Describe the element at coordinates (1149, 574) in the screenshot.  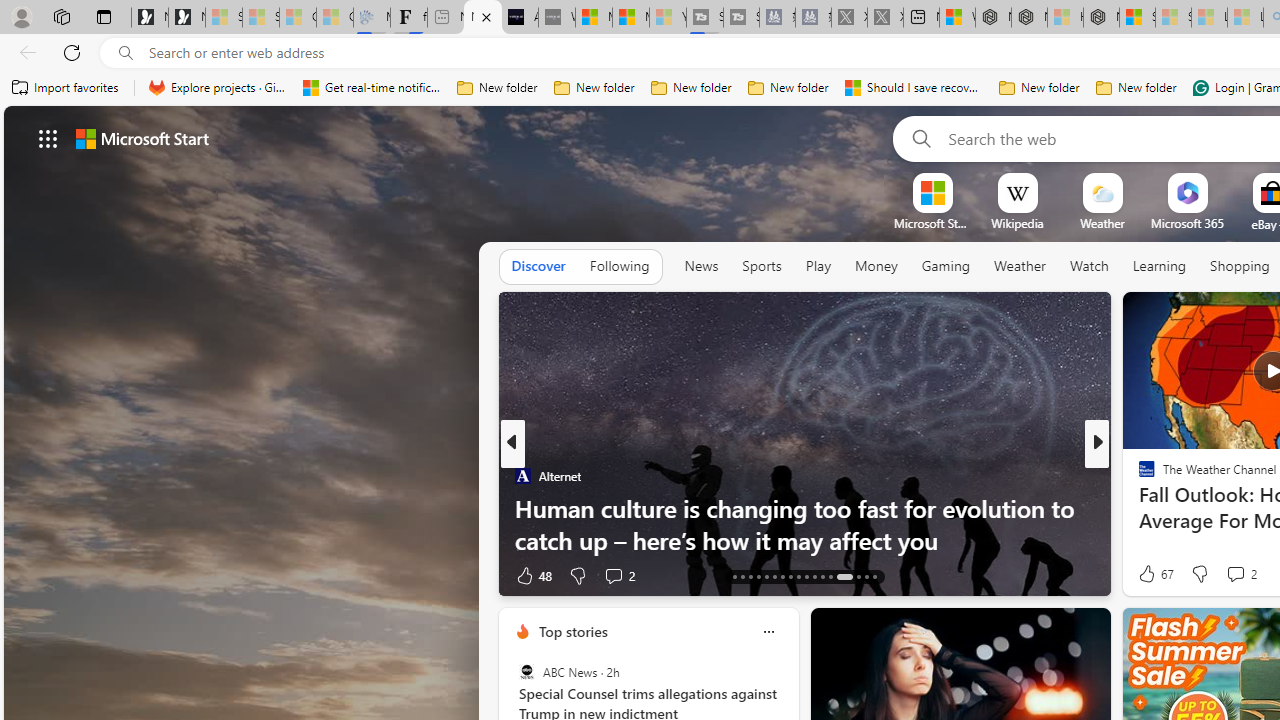
I see `92 Like` at that location.